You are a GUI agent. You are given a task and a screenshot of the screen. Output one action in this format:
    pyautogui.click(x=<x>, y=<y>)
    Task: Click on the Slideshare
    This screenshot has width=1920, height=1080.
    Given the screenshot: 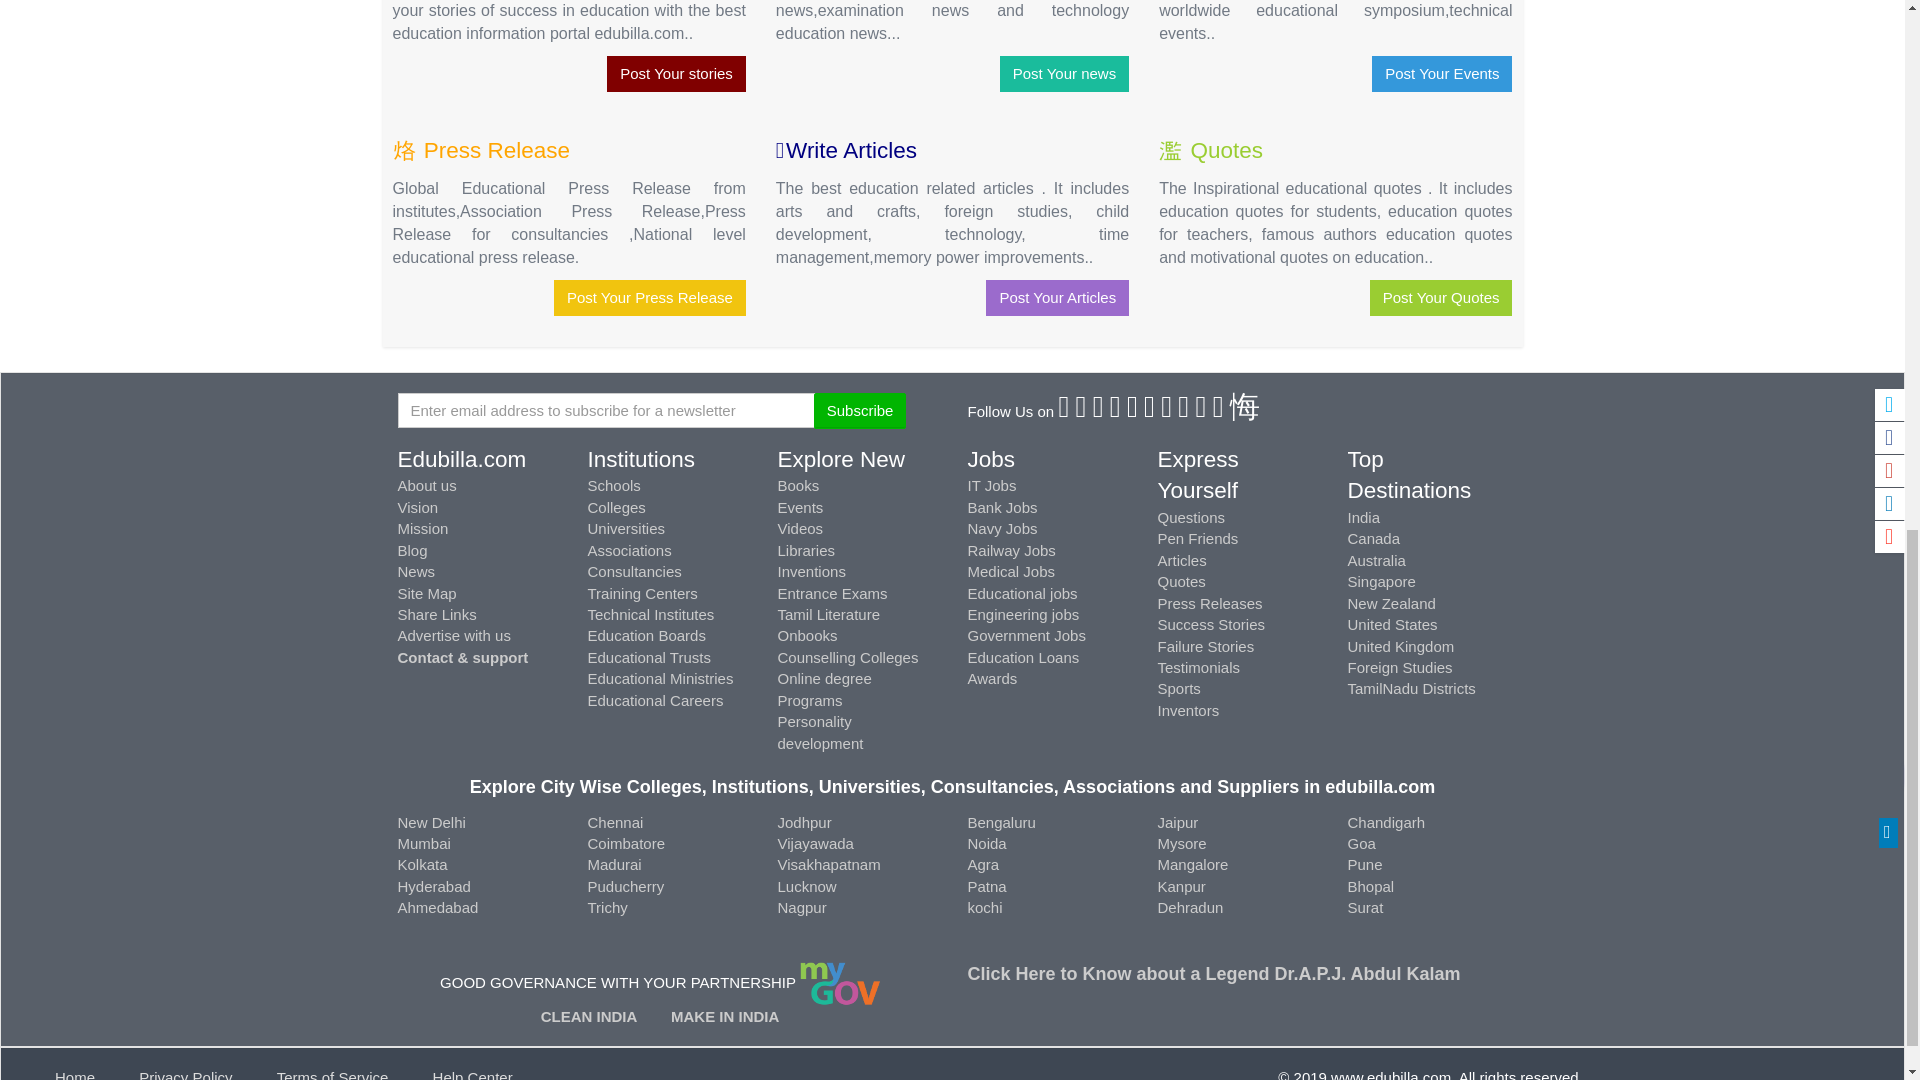 What is the action you would take?
    pyautogui.click(x=1220, y=411)
    